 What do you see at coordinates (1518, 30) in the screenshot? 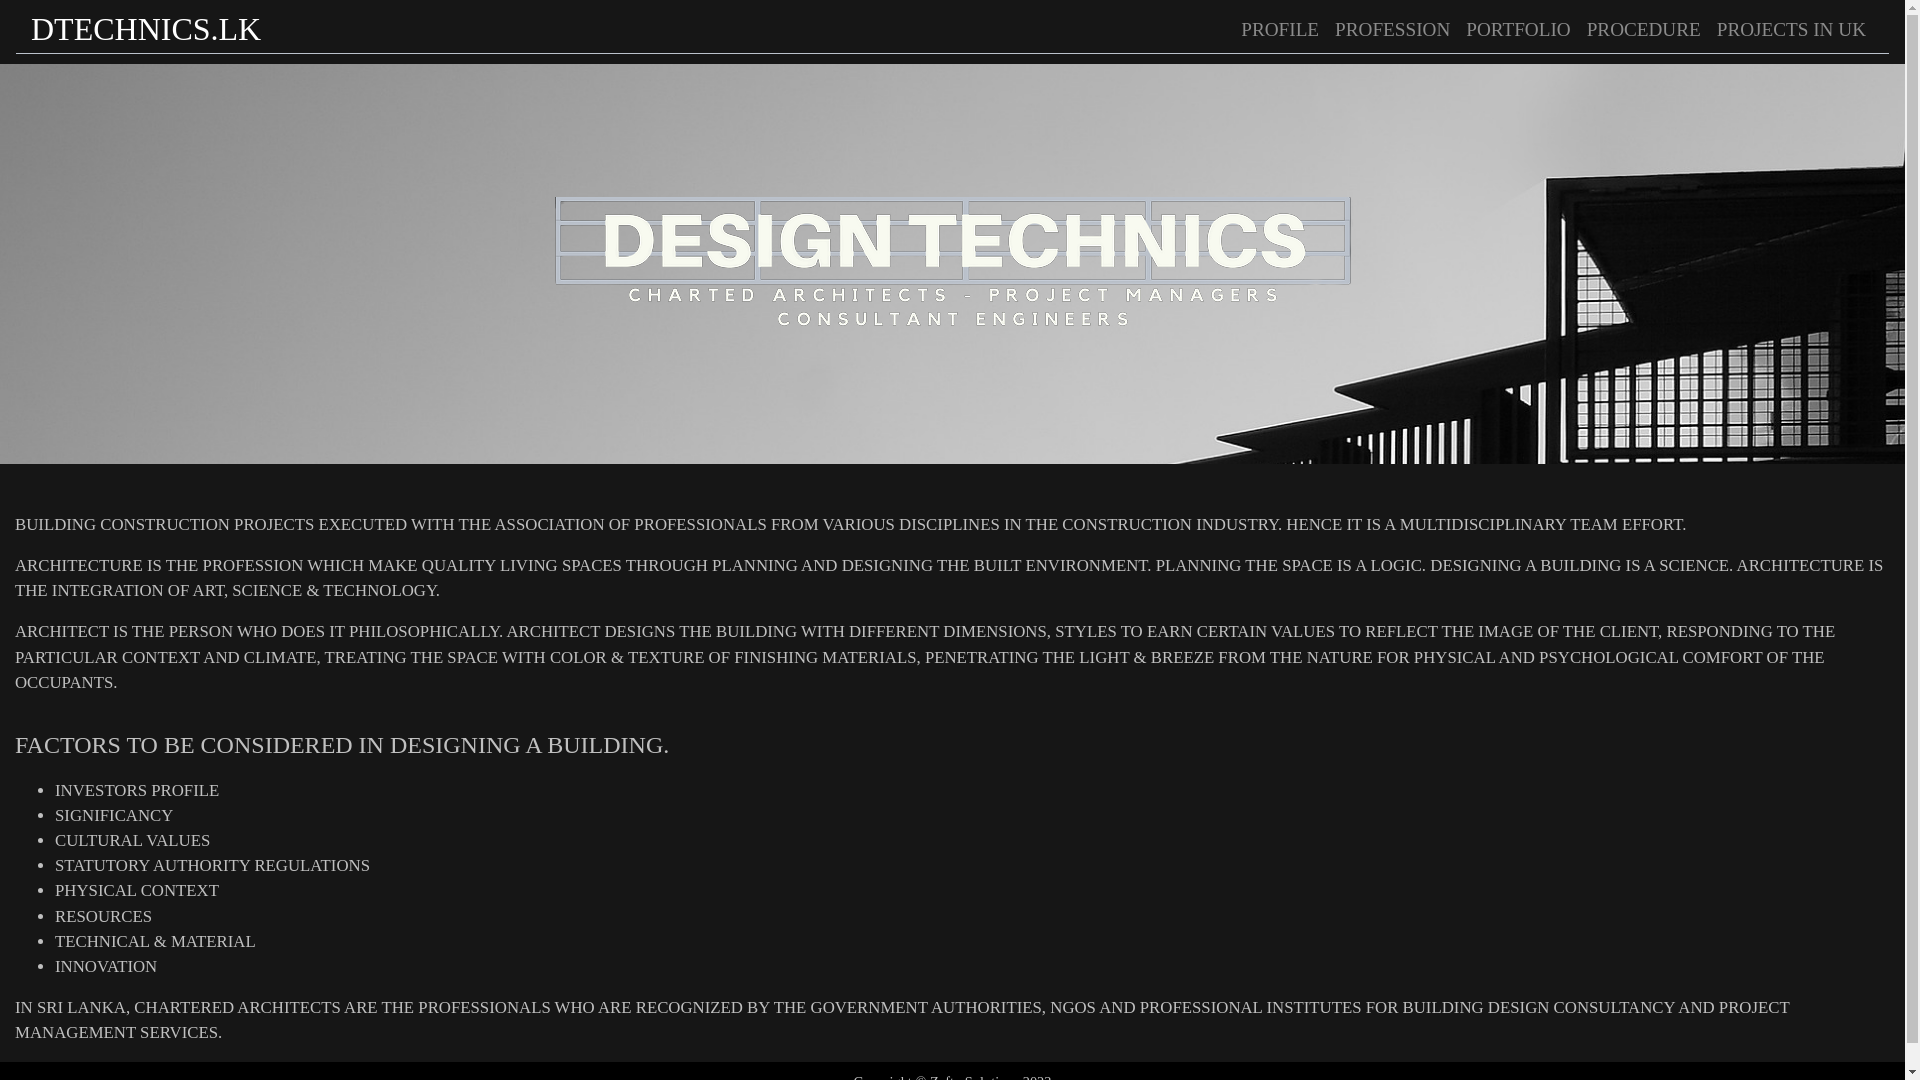
I see `PORTFOLIO` at bounding box center [1518, 30].